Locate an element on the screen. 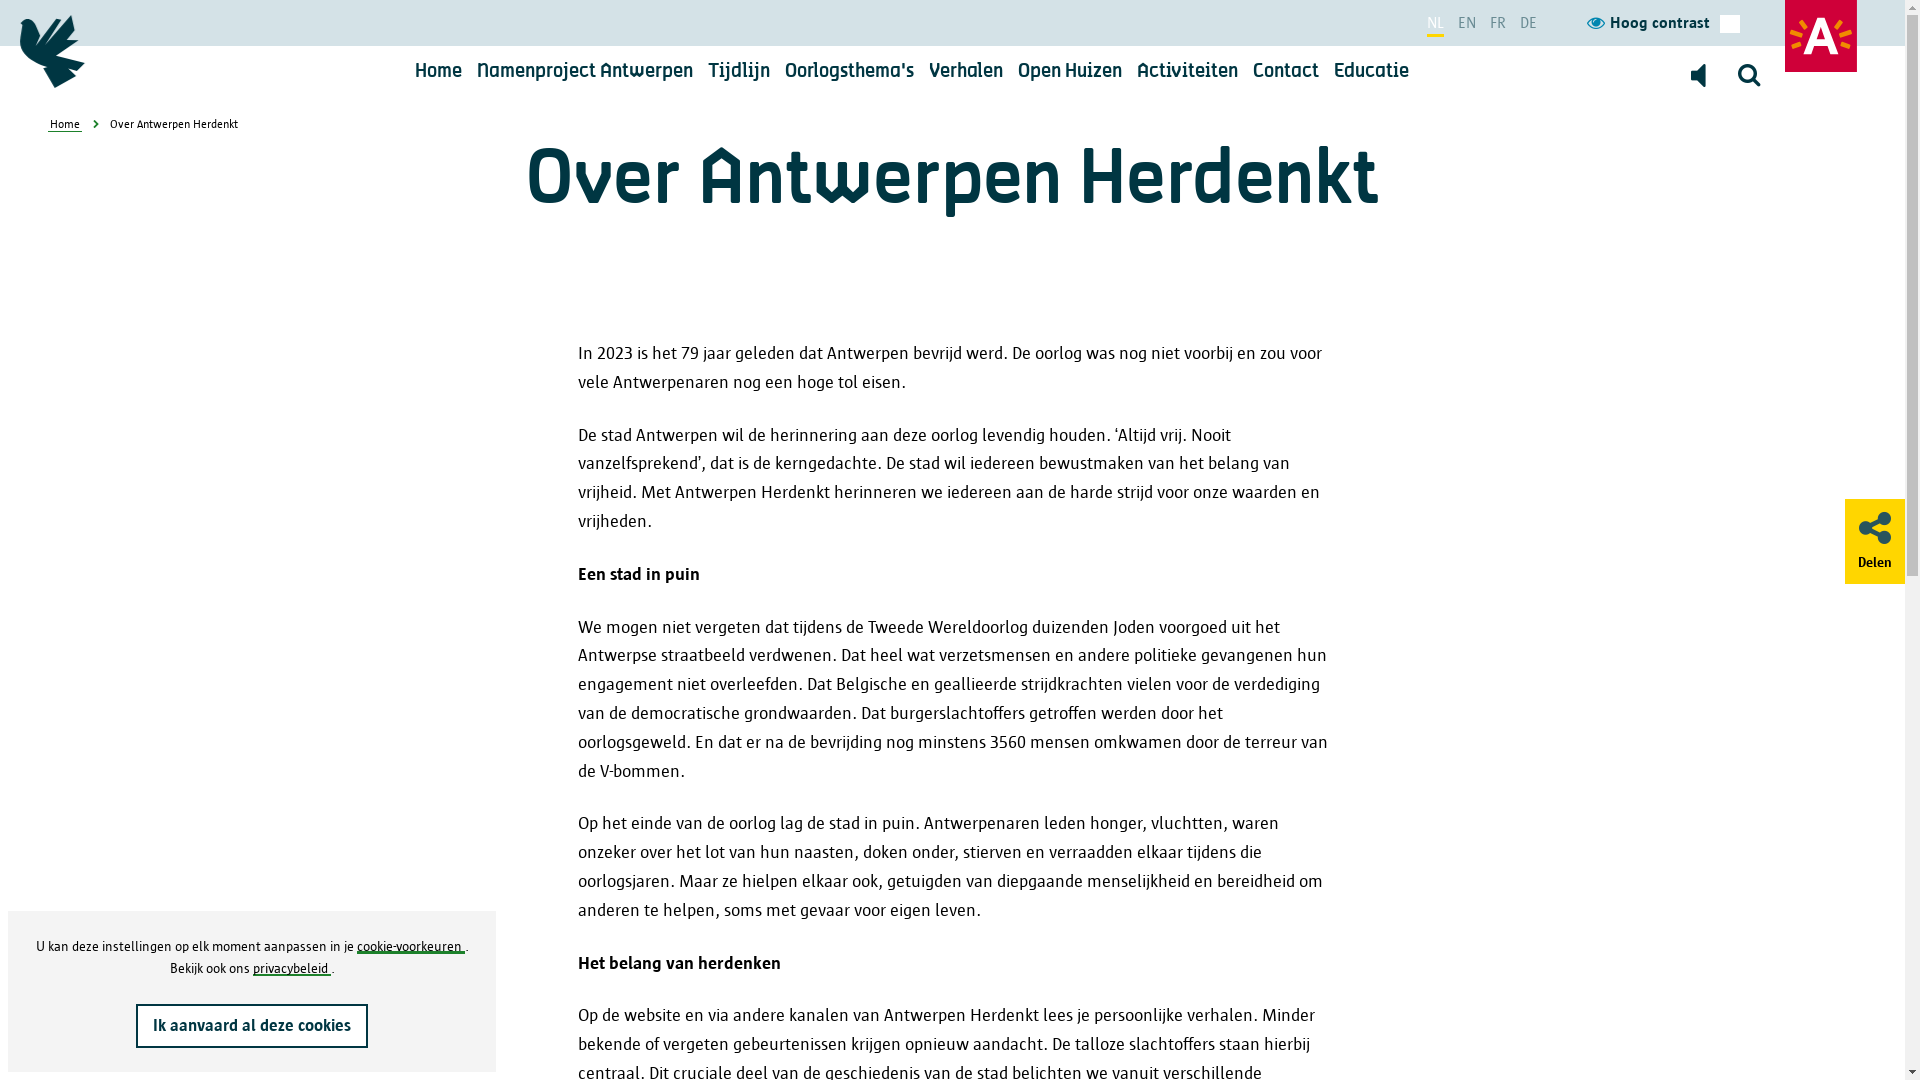  Home is located at coordinates (438, 72).